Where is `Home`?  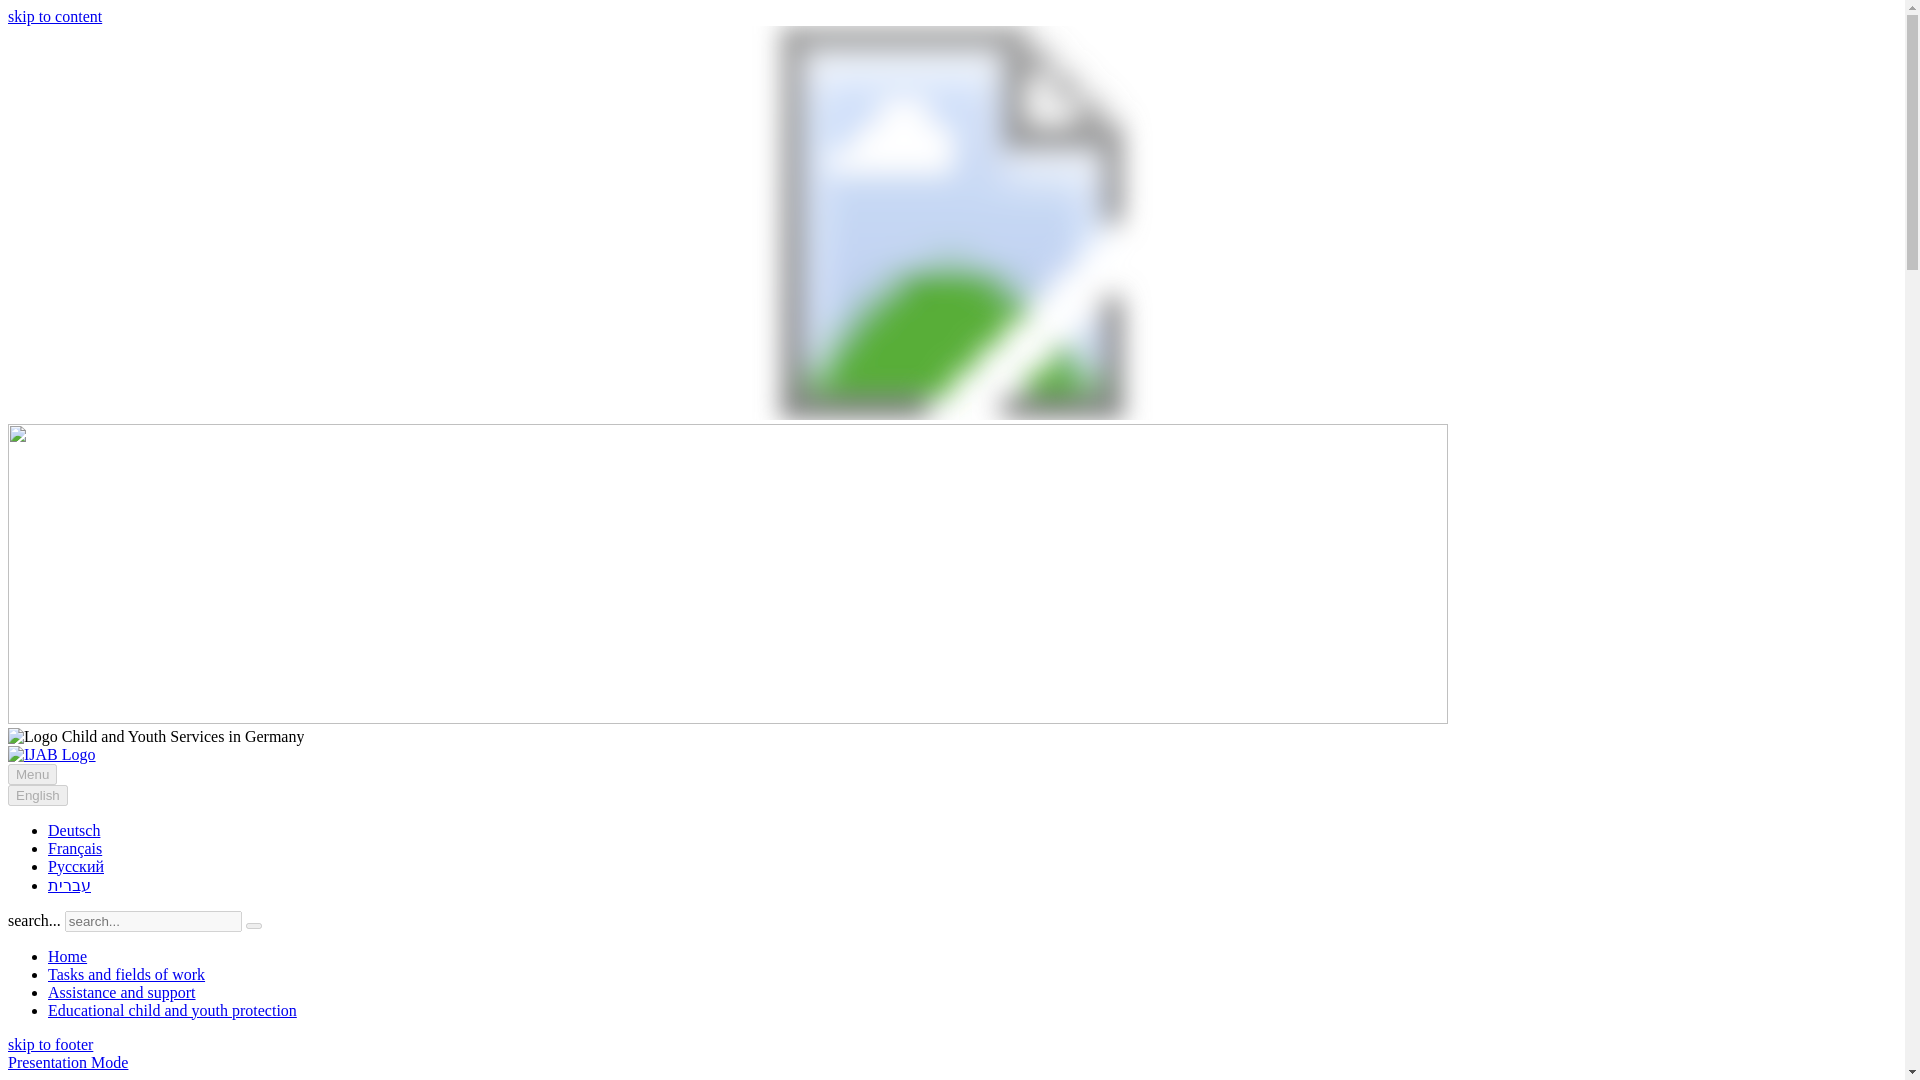
Home is located at coordinates (67, 956).